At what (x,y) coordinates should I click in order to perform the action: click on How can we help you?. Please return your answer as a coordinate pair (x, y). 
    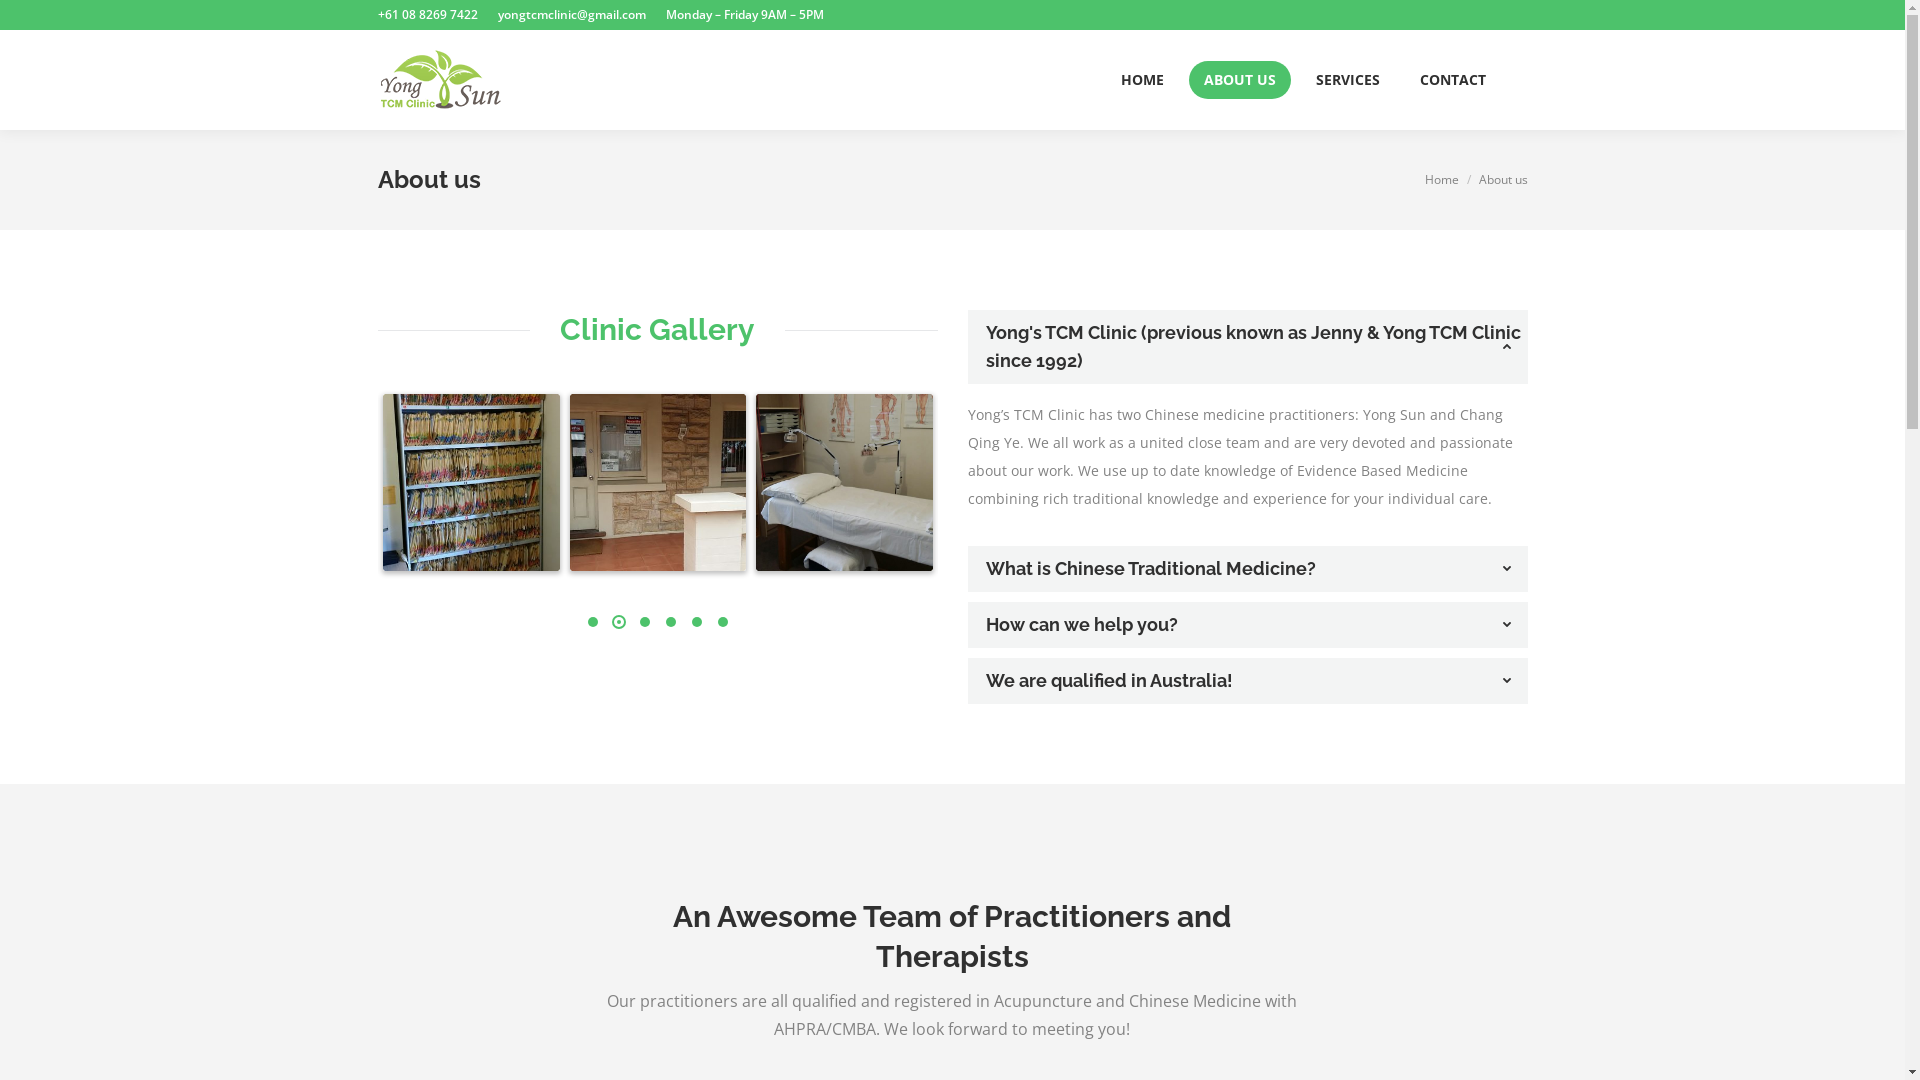
    Looking at the image, I should click on (1248, 625).